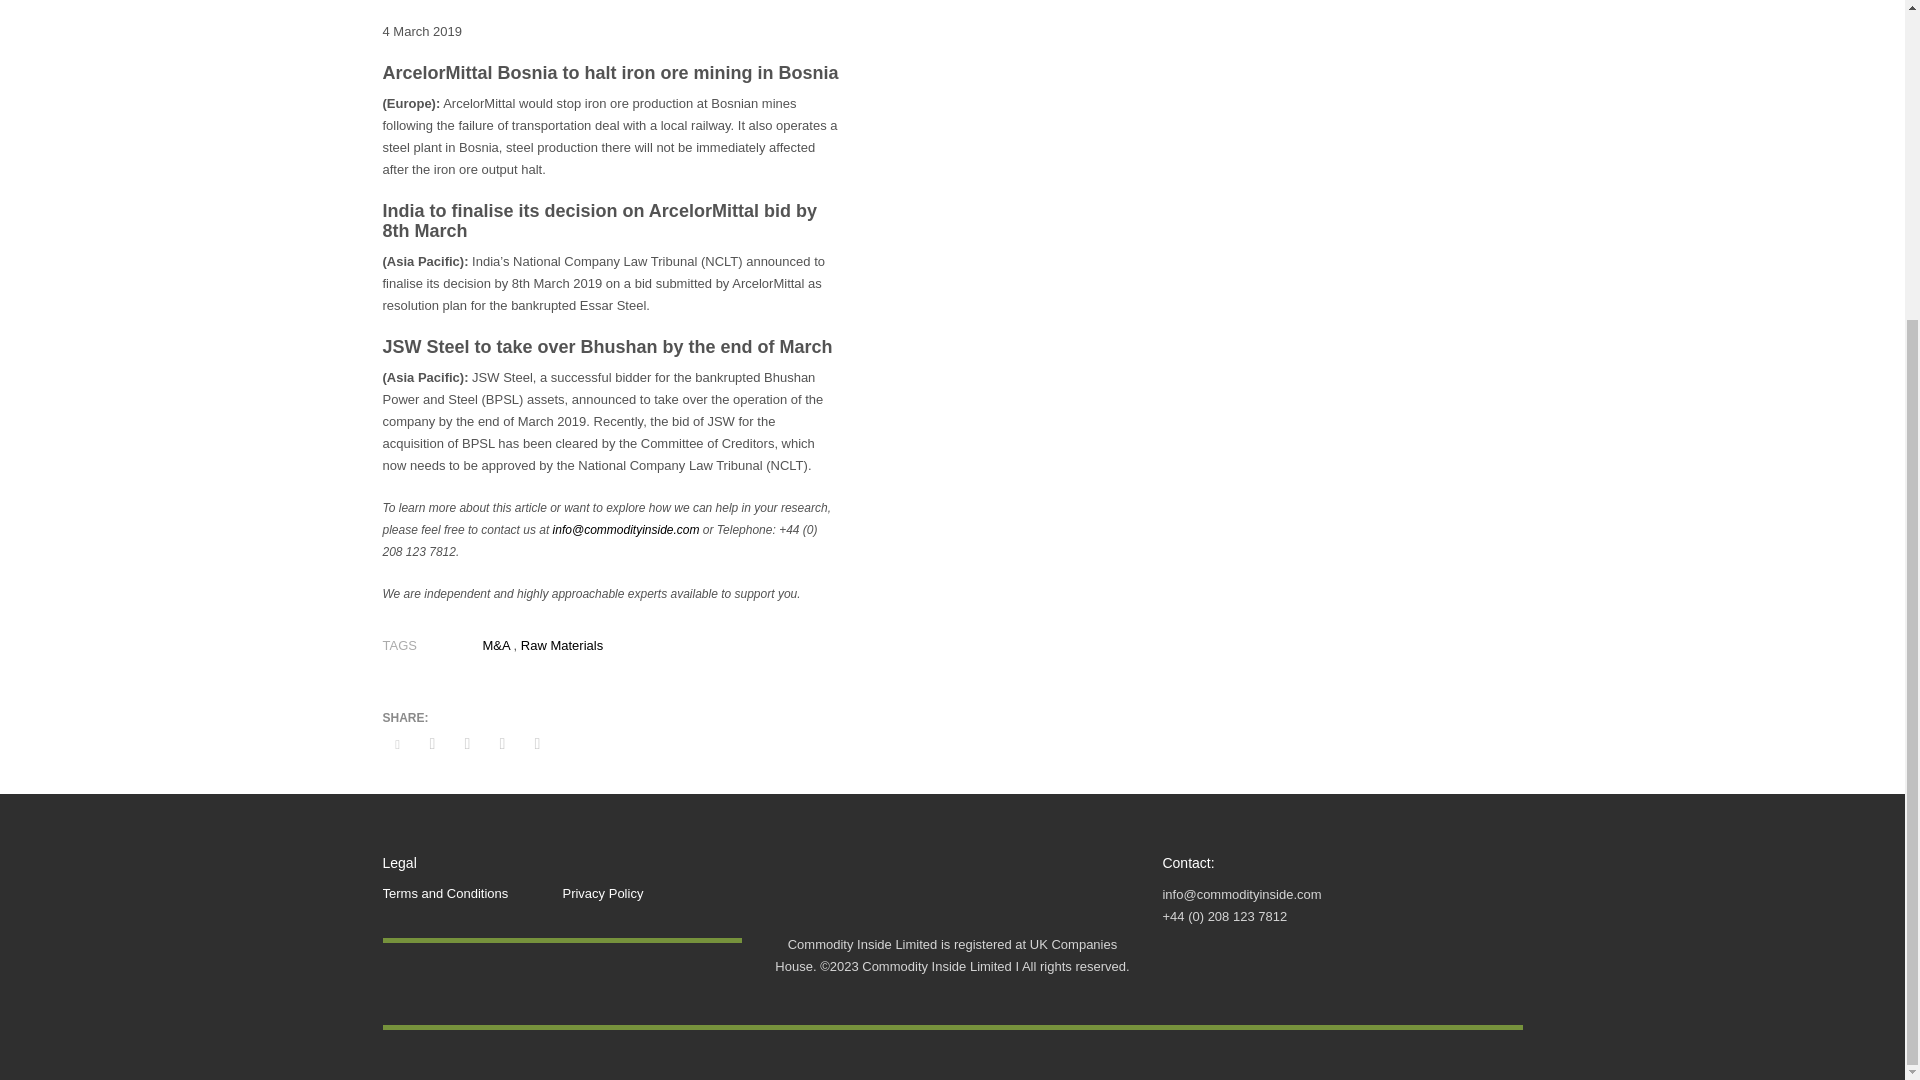 The height and width of the screenshot is (1080, 1920). Describe the element at coordinates (466, 744) in the screenshot. I see `SHARE ON GPLUS` at that location.